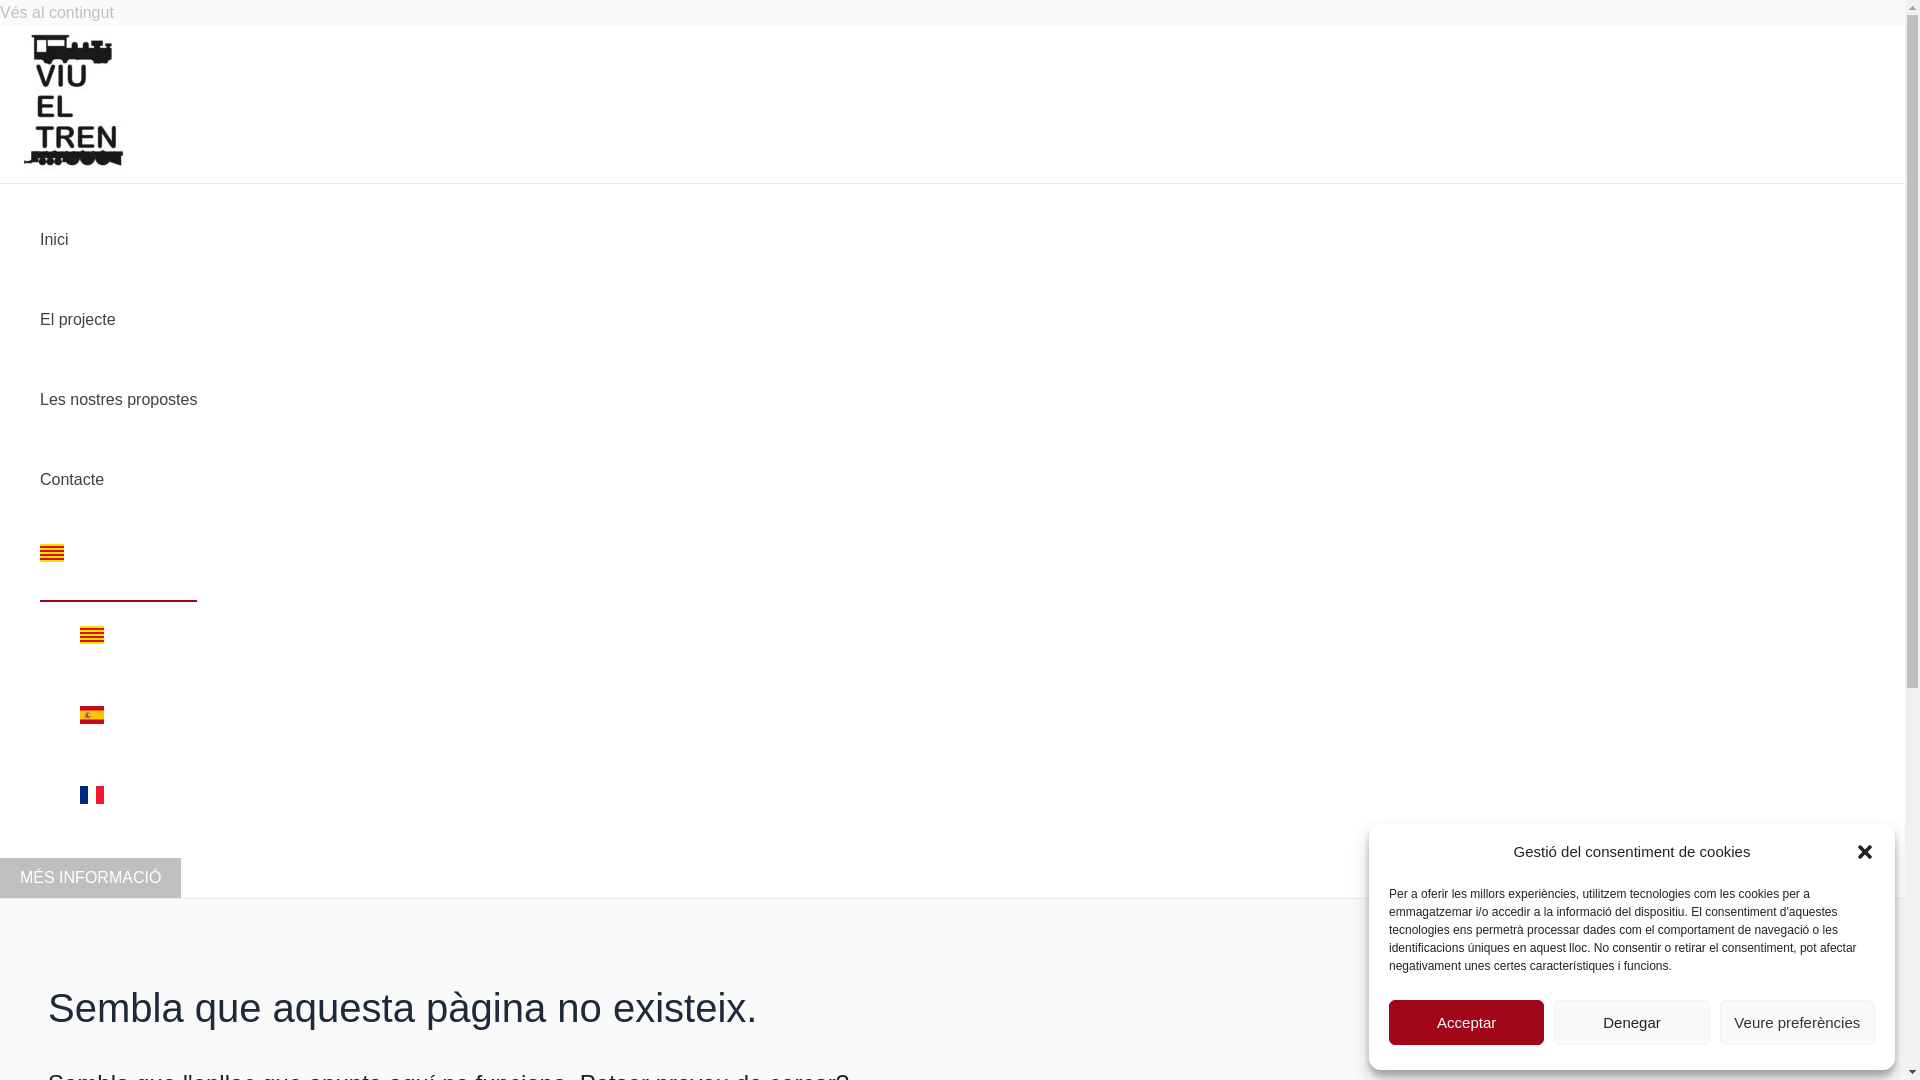 The image size is (1920, 1080). Describe the element at coordinates (118, 480) in the screenshot. I see `Contacte` at that location.